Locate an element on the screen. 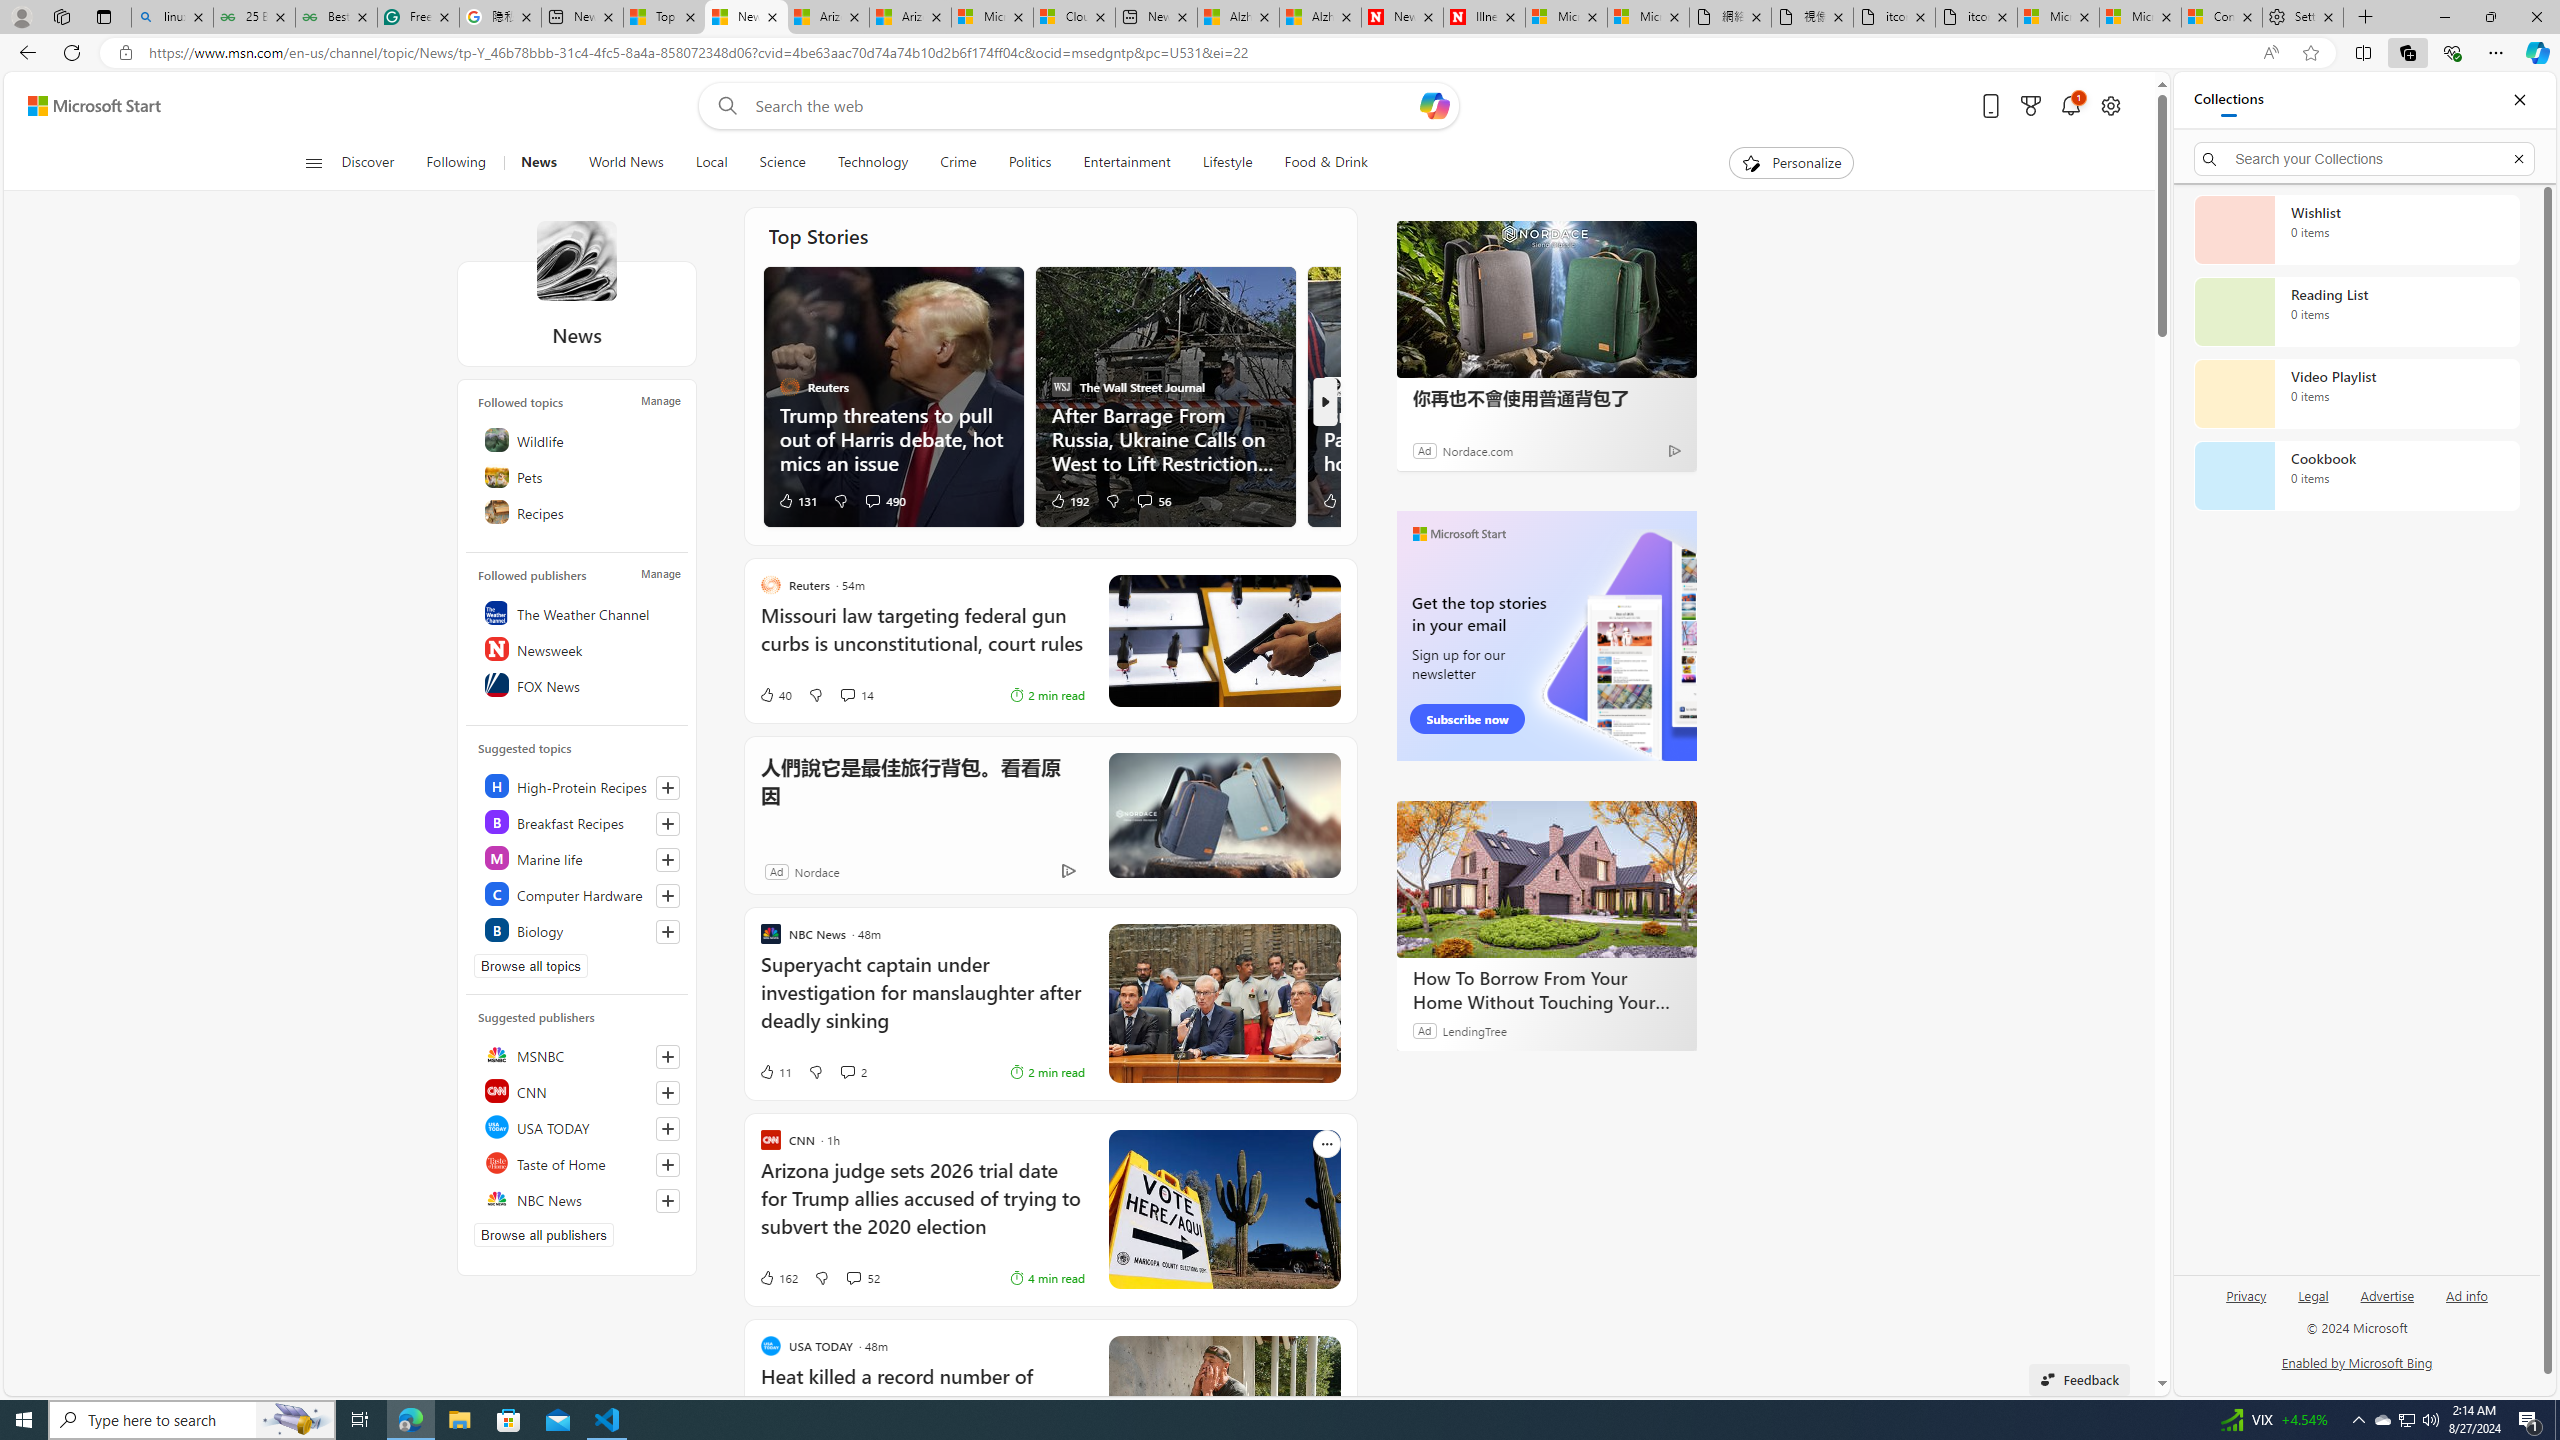 This screenshot has width=2560, height=1440. Recipes is located at coordinates (578, 512).